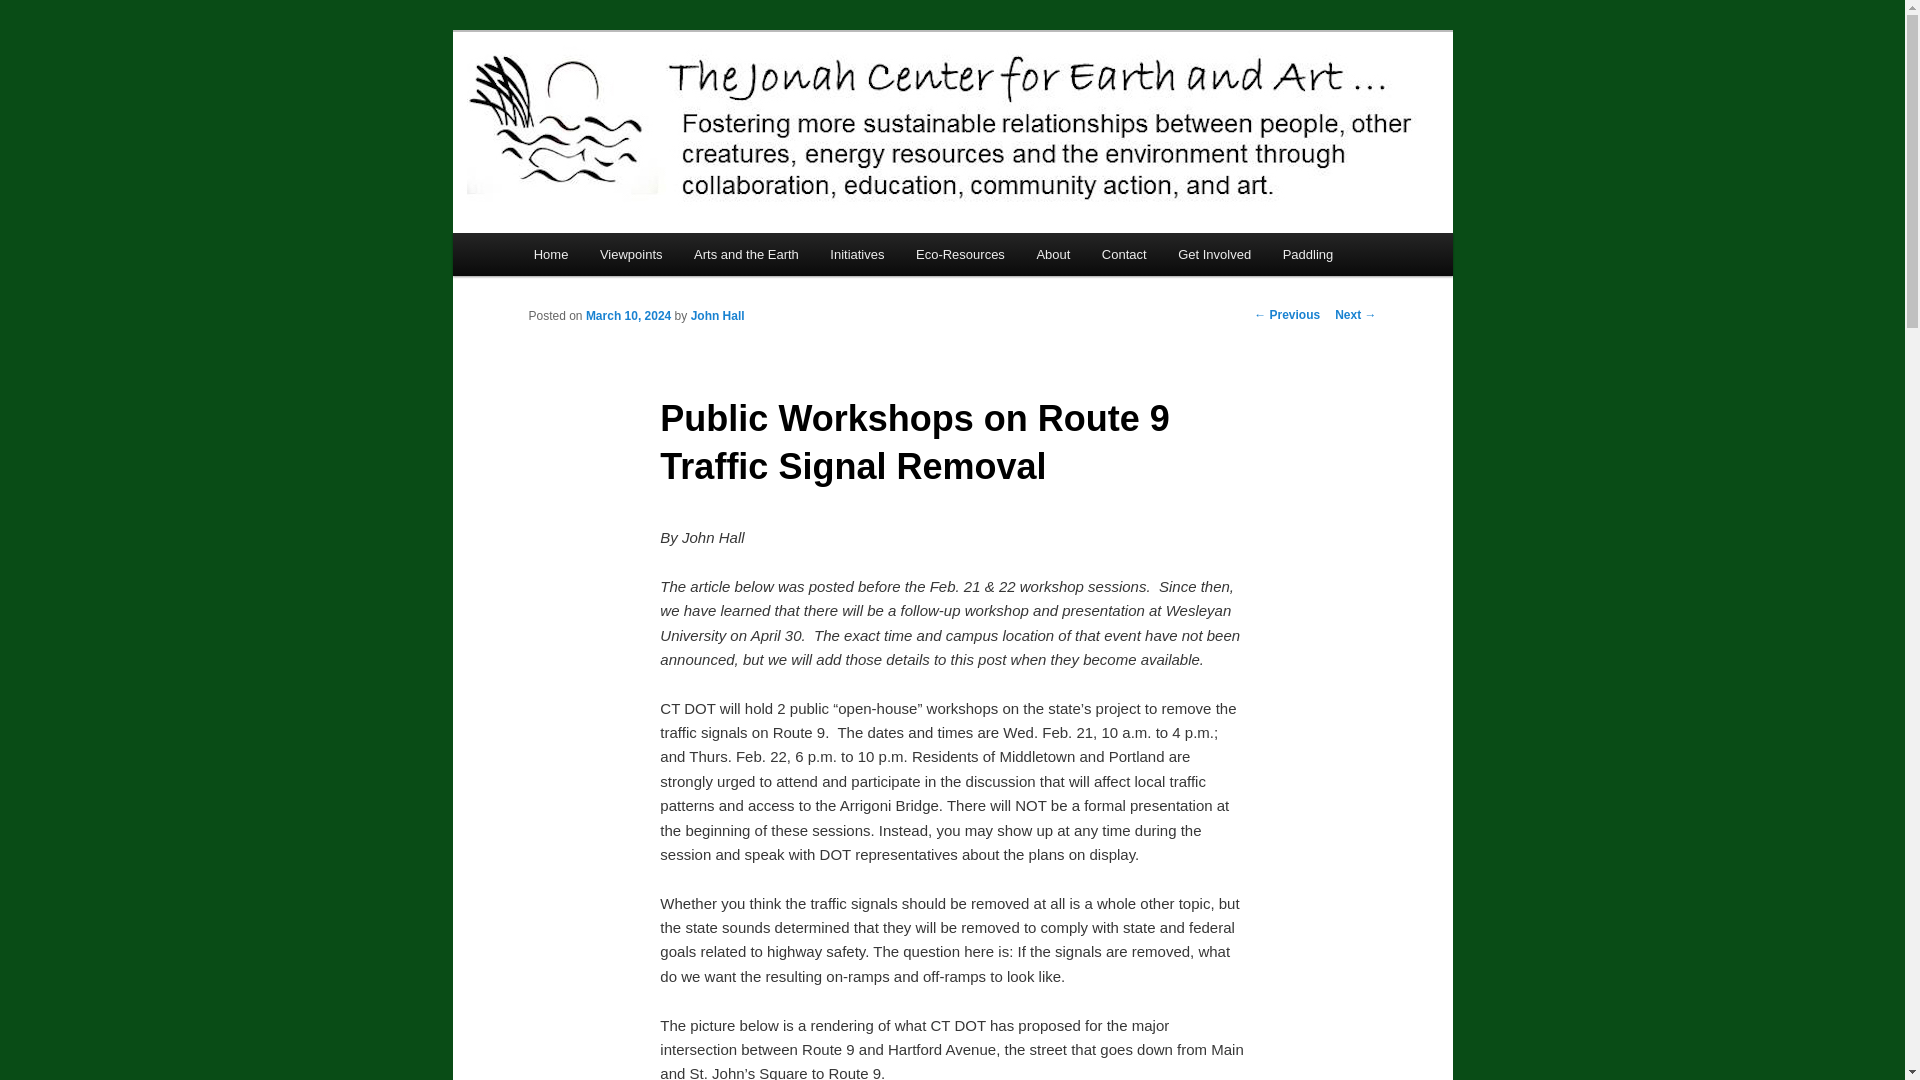 Image resolution: width=1920 pixels, height=1080 pixels. Describe the element at coordinates (630, 254) in the screenshot. I see `Viewpoints` at that location.